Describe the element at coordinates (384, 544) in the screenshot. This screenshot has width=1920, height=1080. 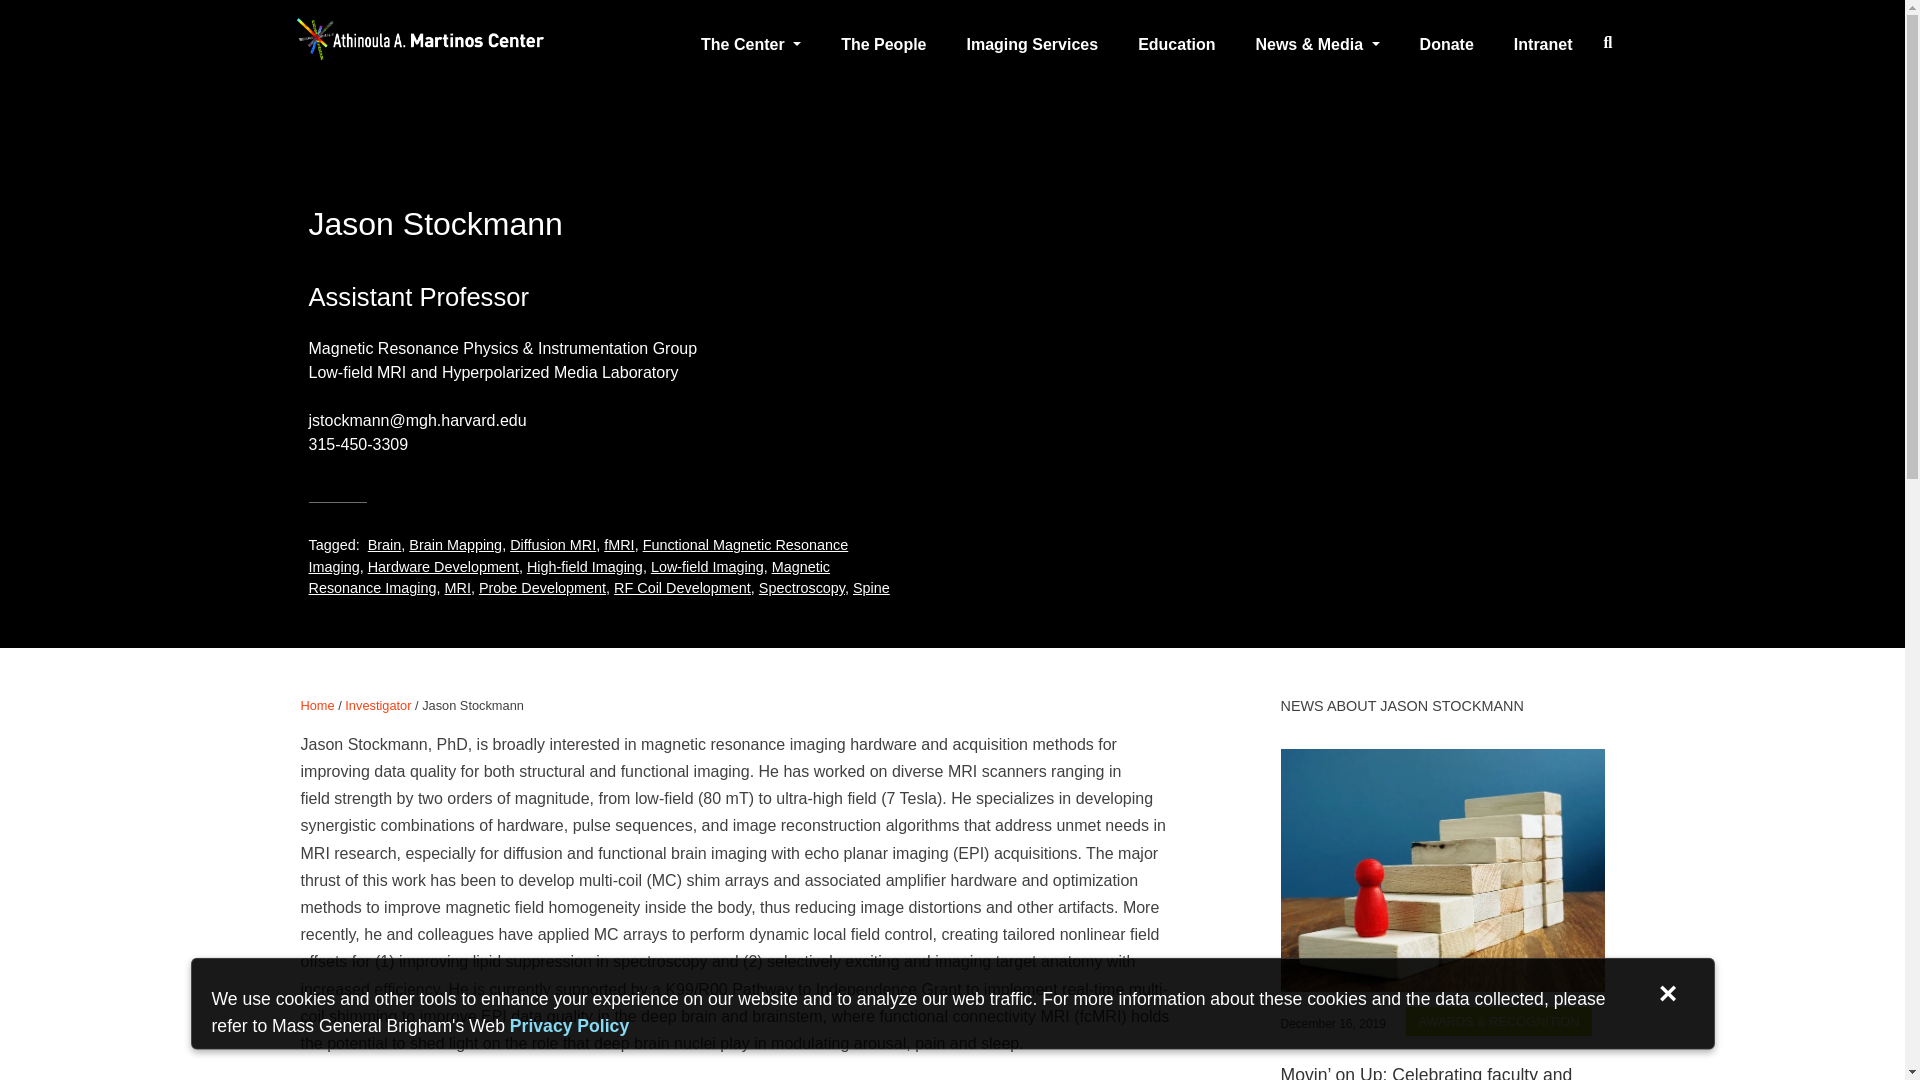
I see `Brain` at that location.